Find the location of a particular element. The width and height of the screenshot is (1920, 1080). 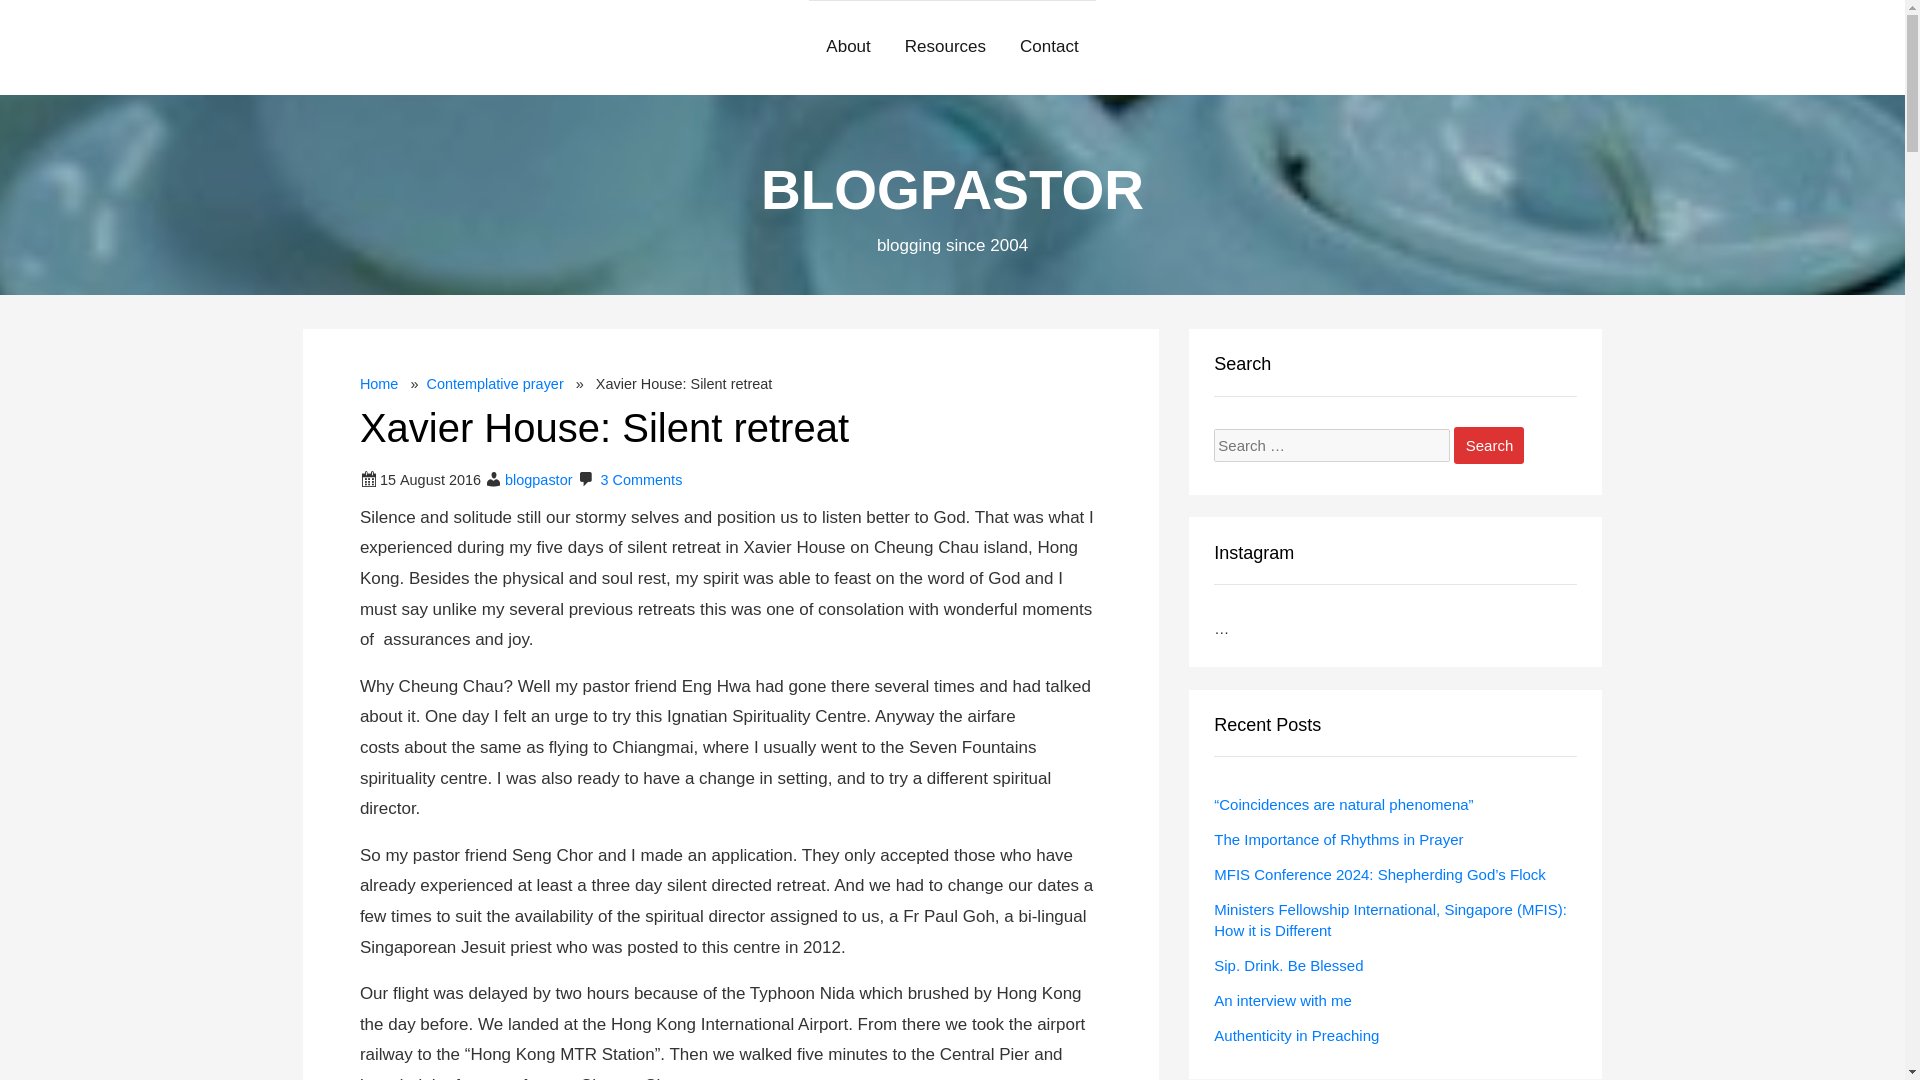

Contemplative prayer is located at coordinates (494, 384).